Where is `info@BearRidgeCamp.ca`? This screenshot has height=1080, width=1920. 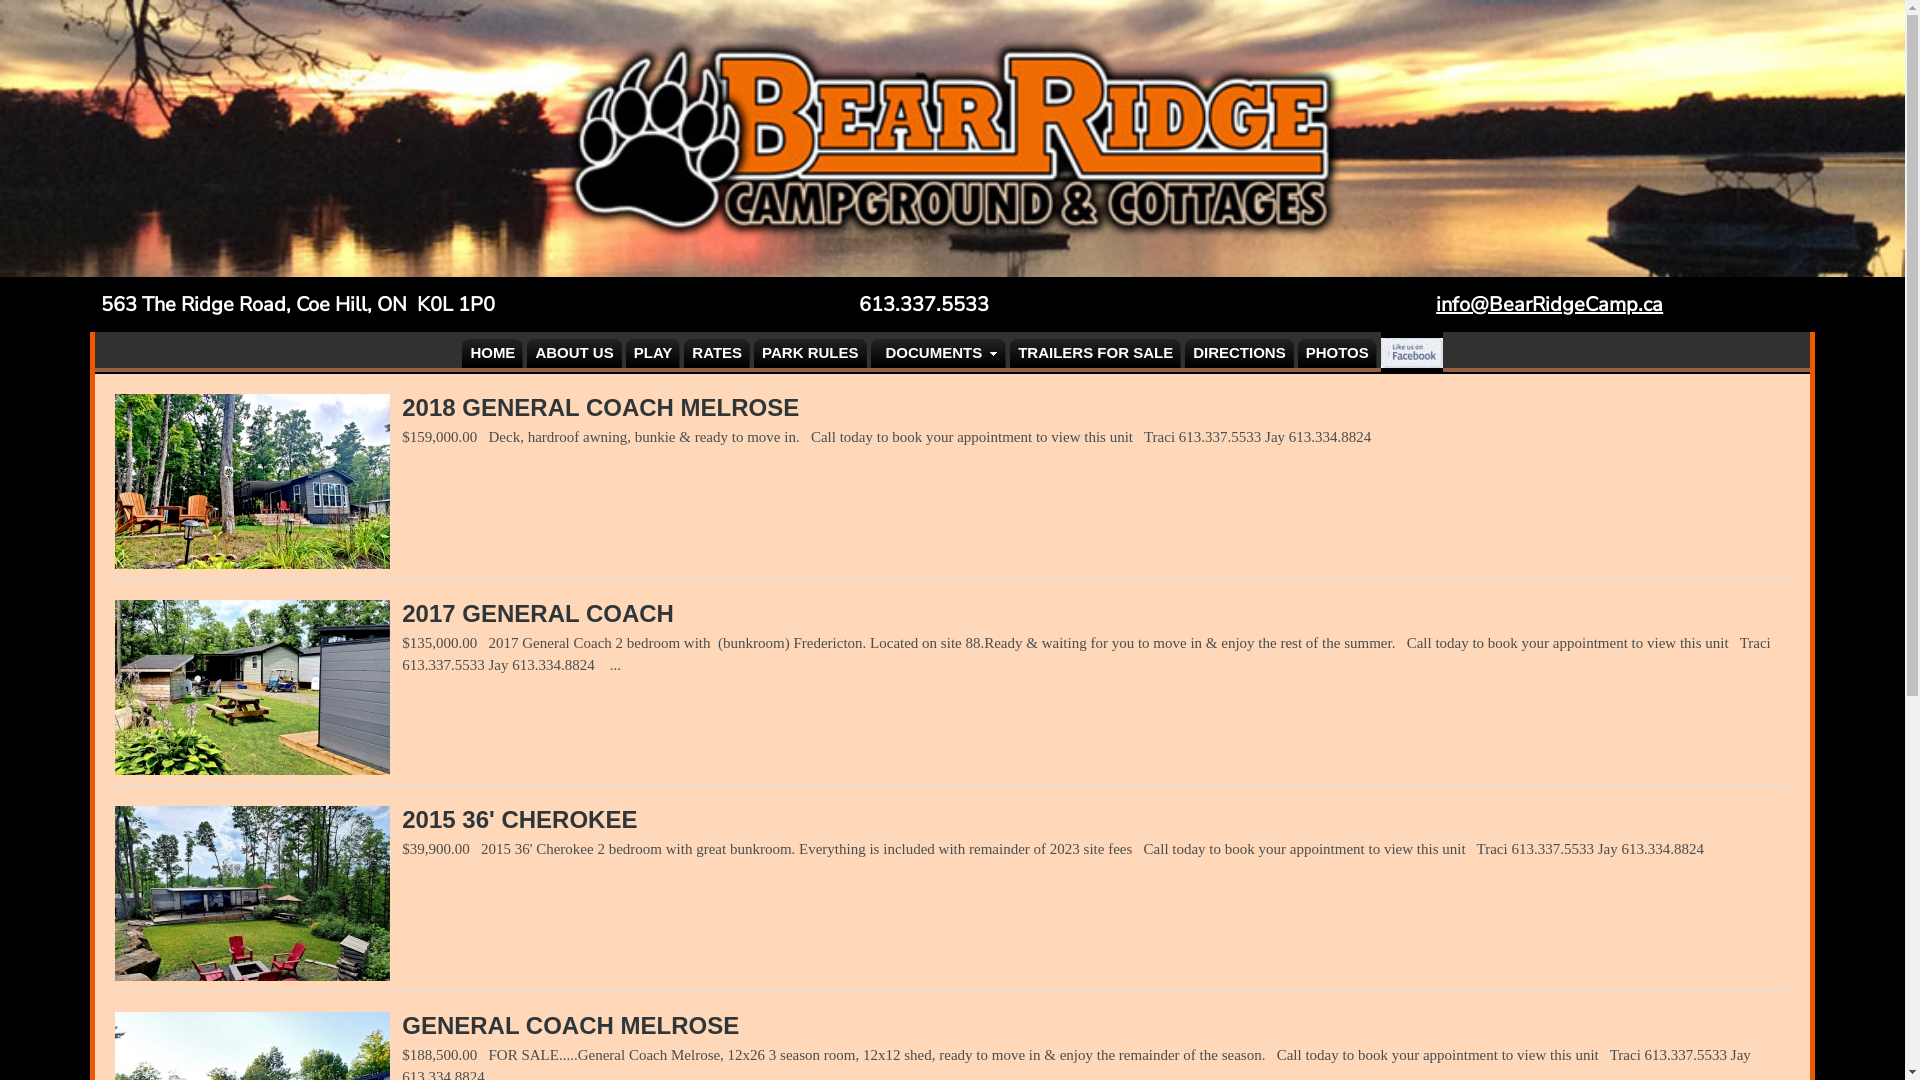 info@BearRidgeCamp.ca is located at coordinates (1550, 304).